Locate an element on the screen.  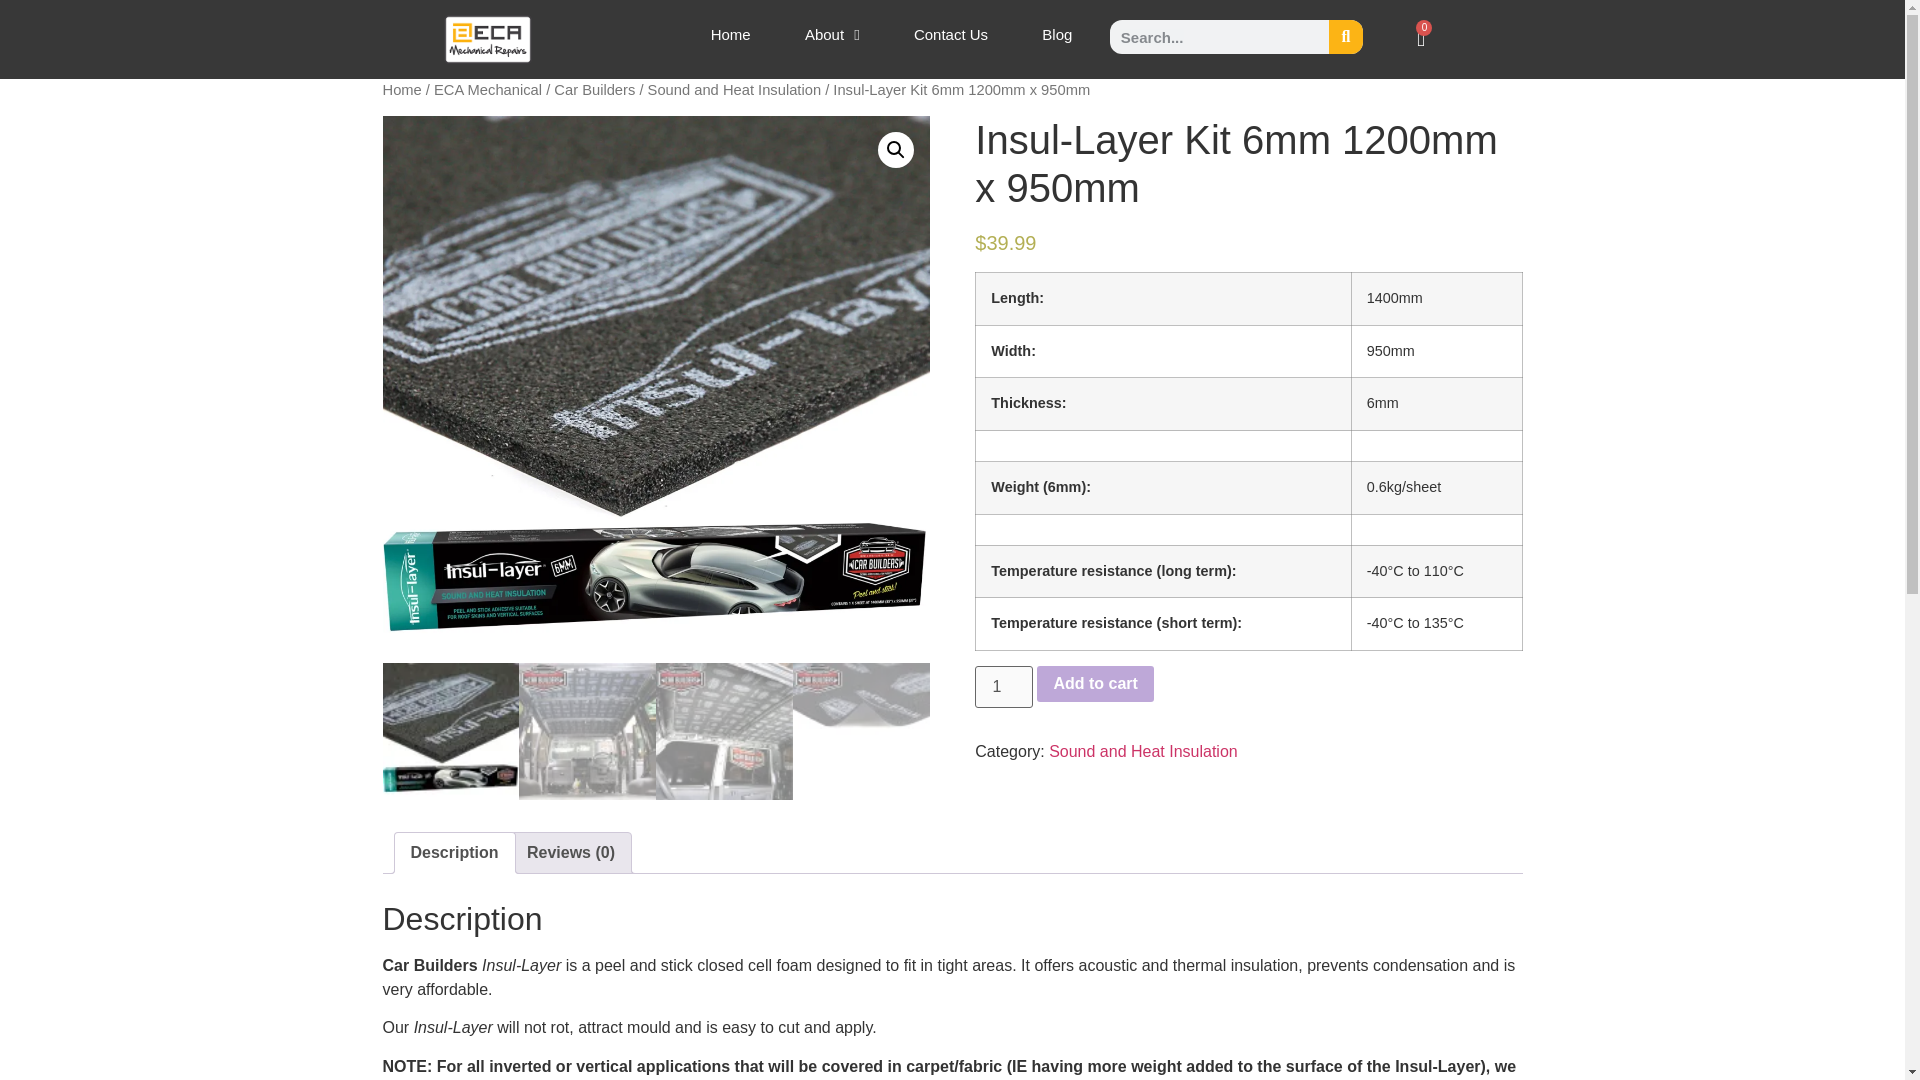
About is located at coordinates (832, 34).